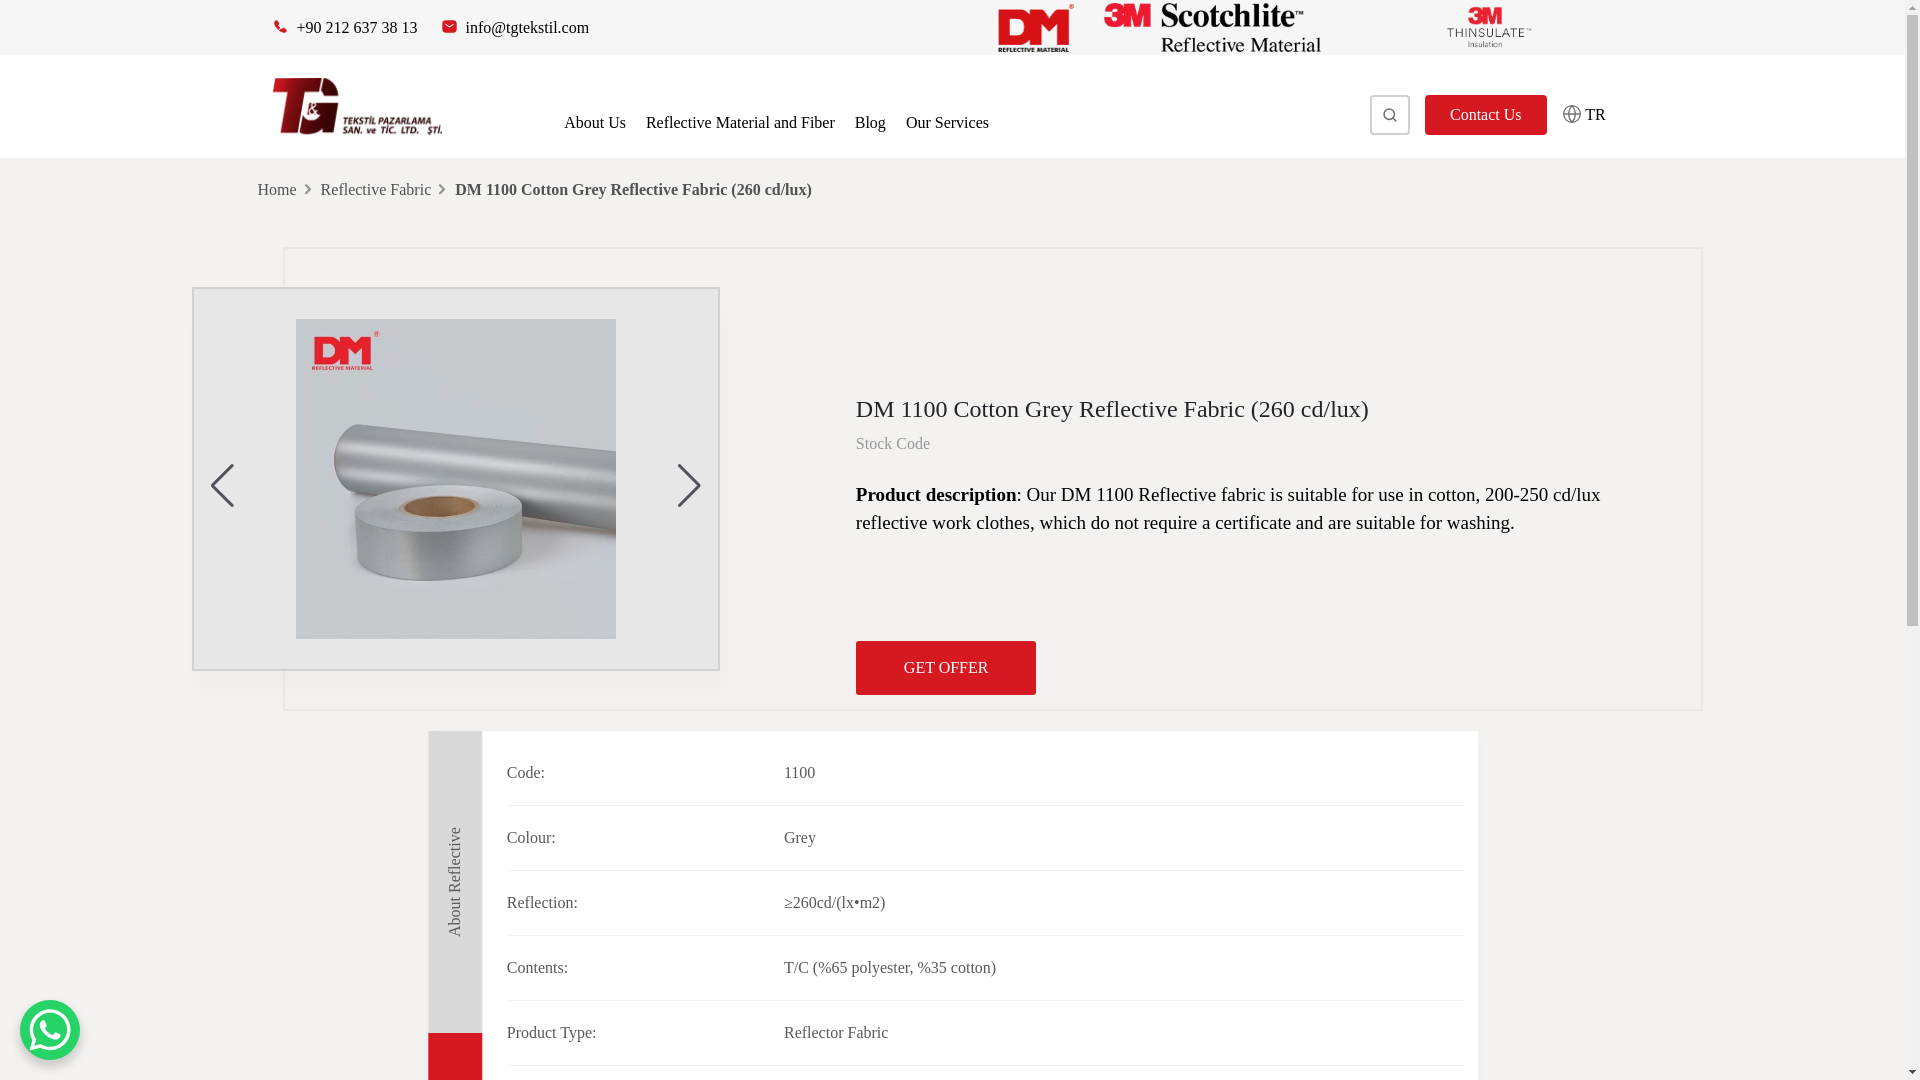  What do you see at coordinates (740, 122) in the screenshot?
I see `Reflective Material and Fiber` at bounding box center [740, 122].